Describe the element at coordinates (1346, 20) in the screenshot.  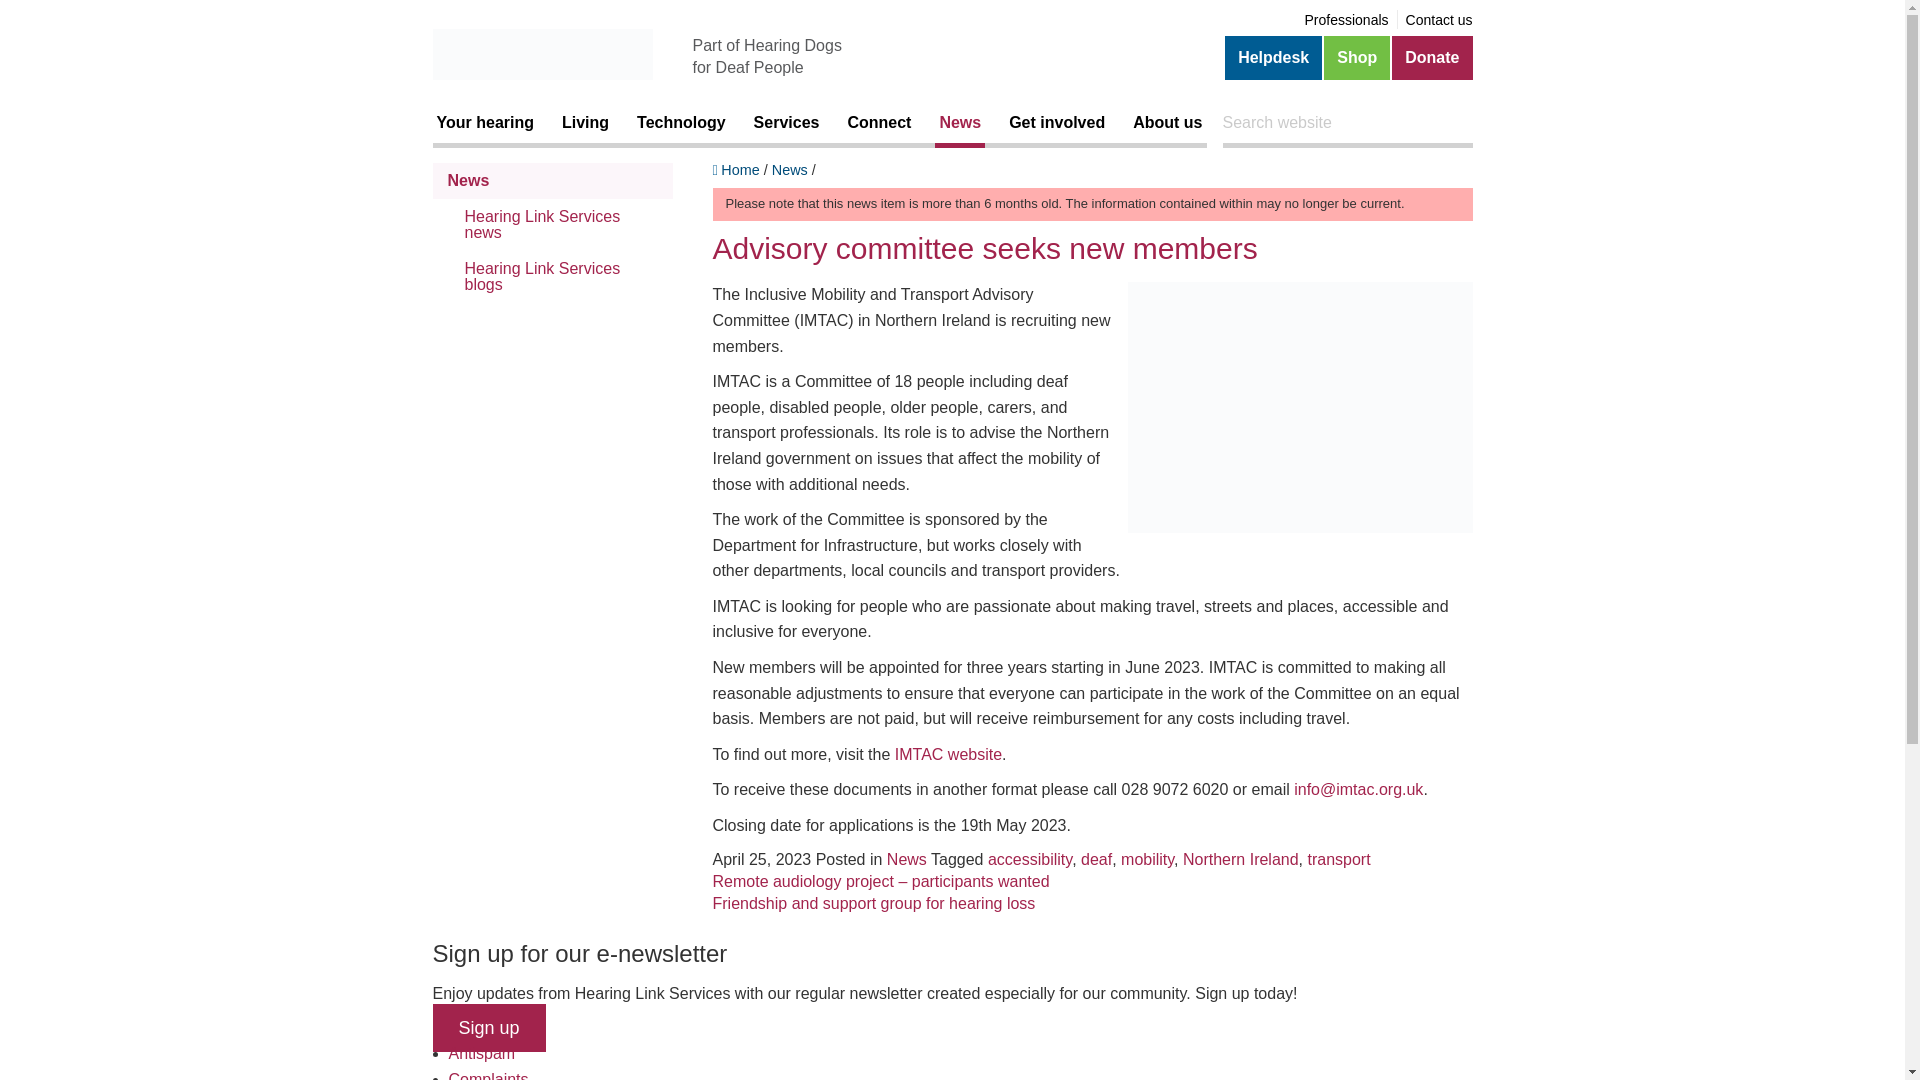
I see `Professionals` at that location.